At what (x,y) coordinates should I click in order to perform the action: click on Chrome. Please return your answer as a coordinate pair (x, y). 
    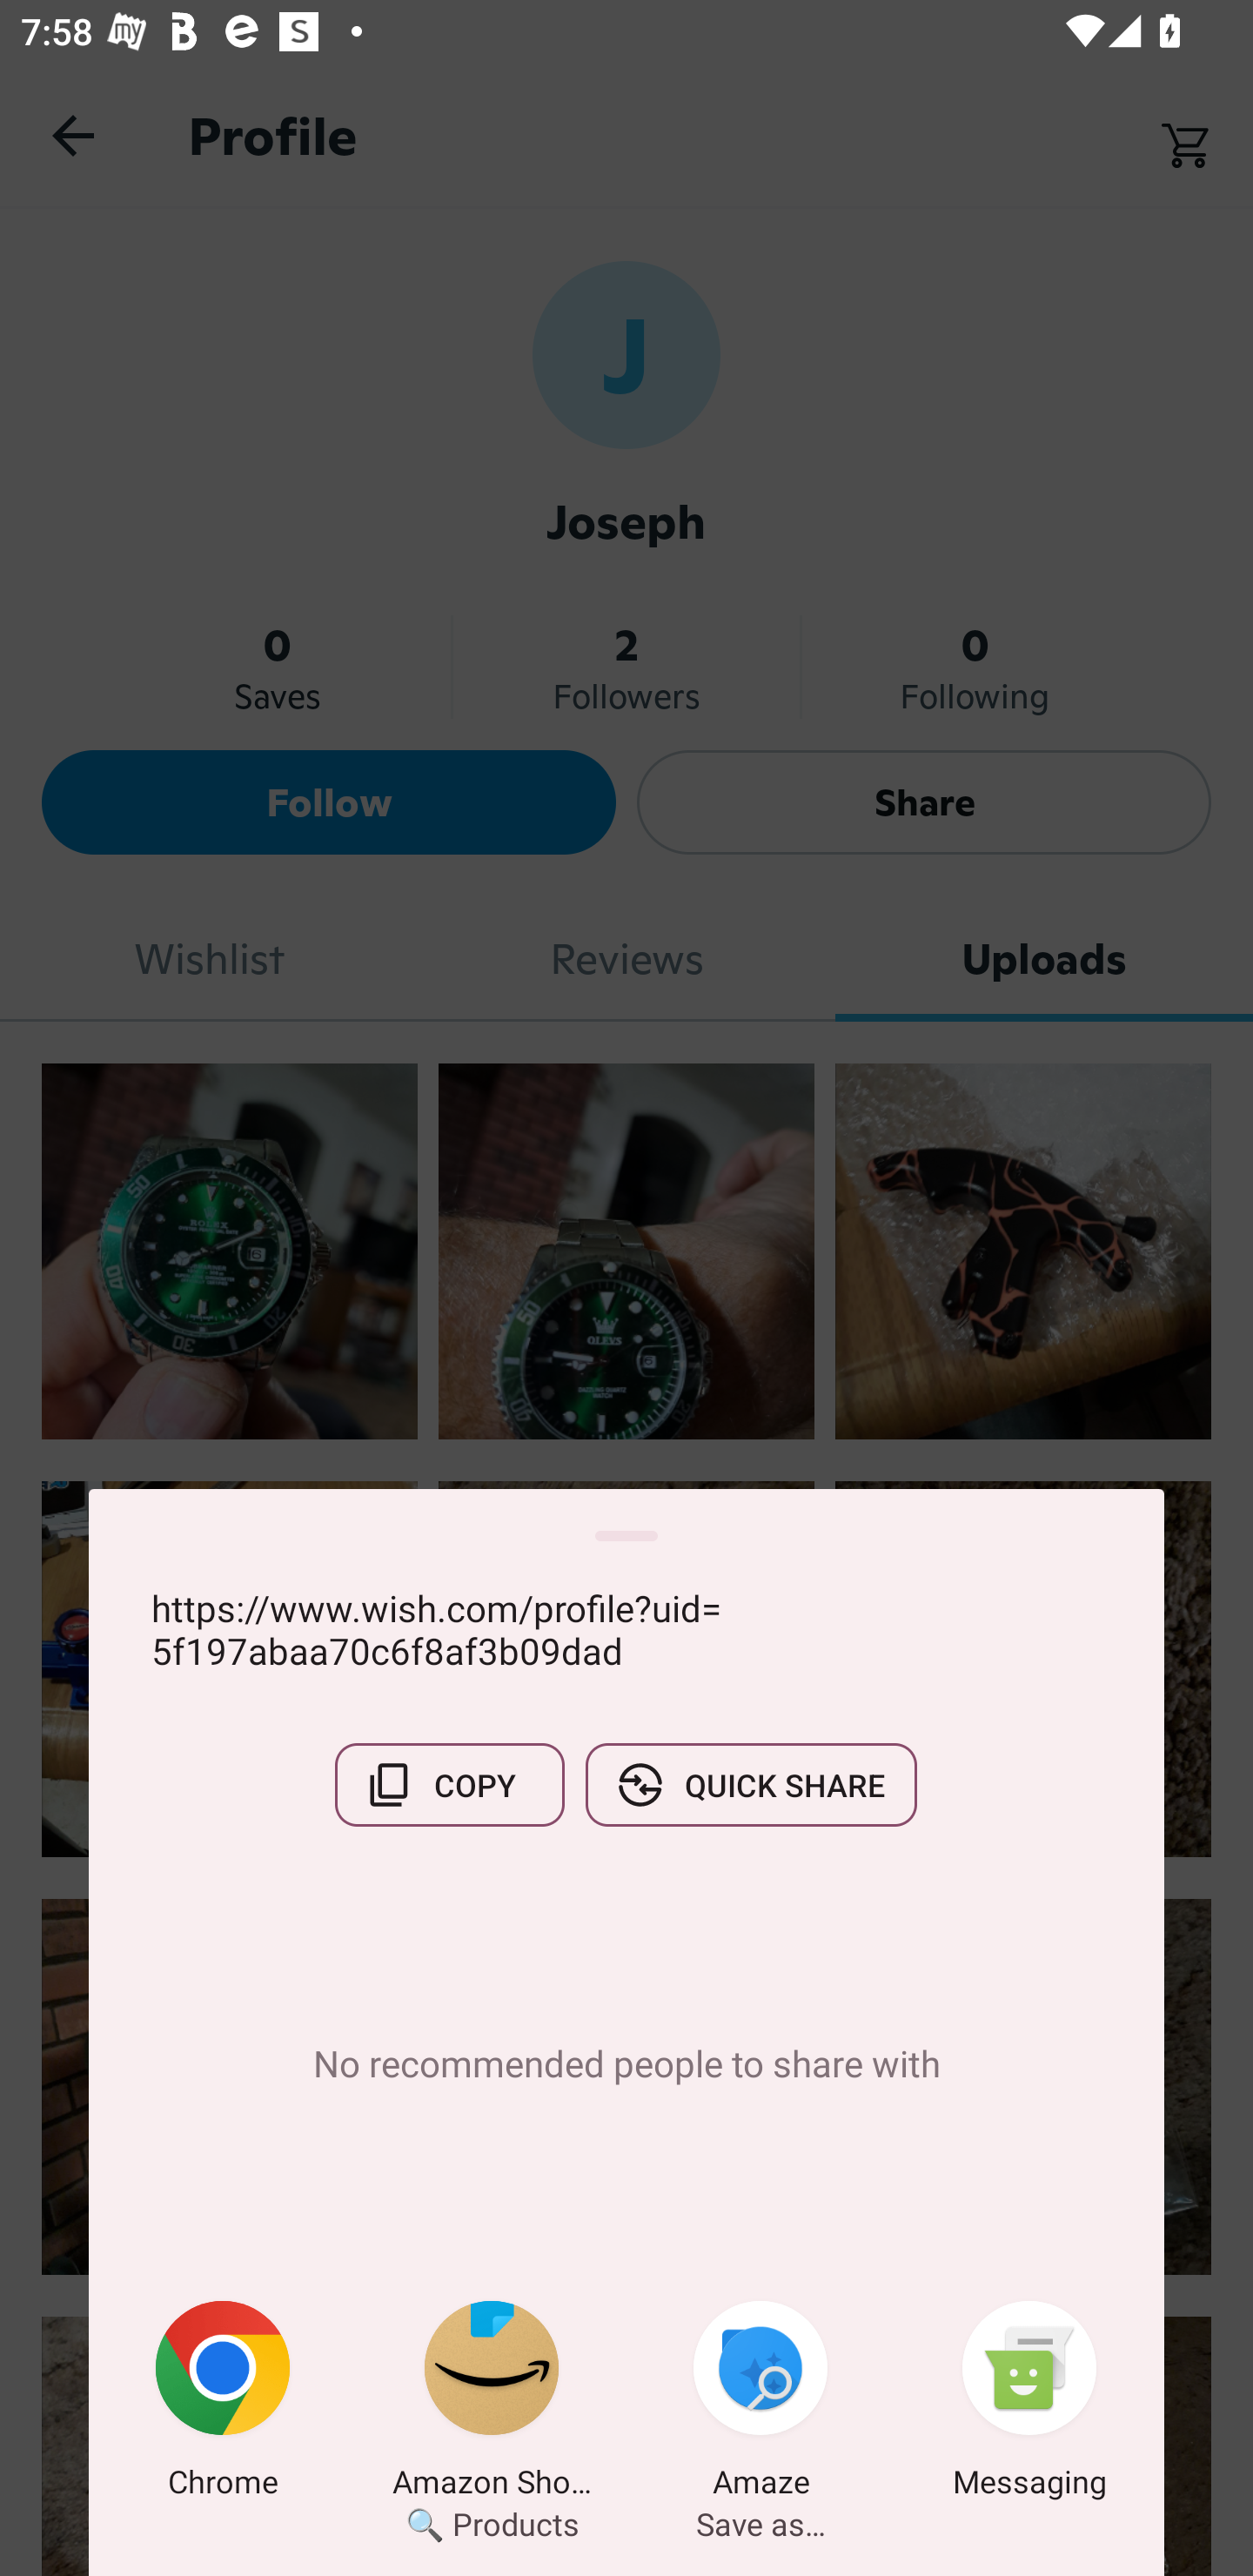
    Looking at the image, I should click on (223, 2405).